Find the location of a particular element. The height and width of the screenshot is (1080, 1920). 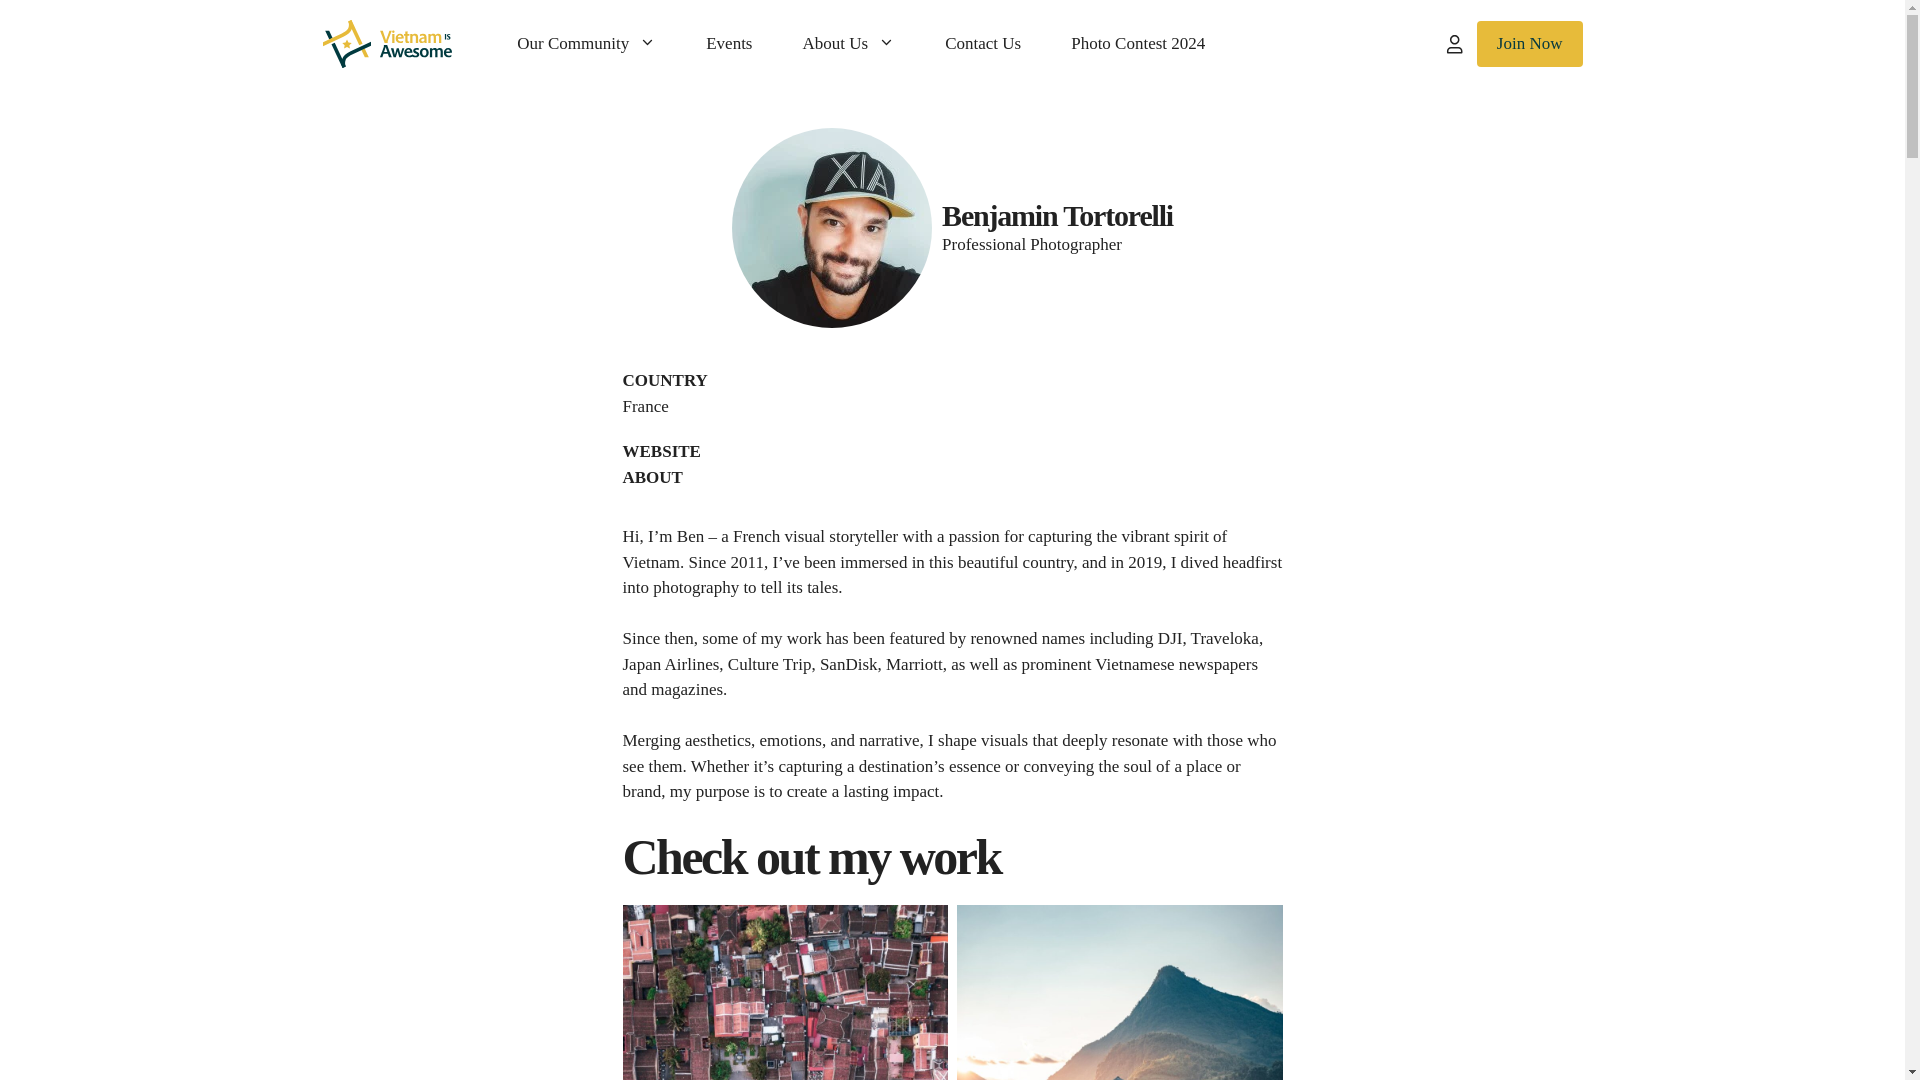

Benjamin Tortorelli 2 is located at coordinates (1119, 992).